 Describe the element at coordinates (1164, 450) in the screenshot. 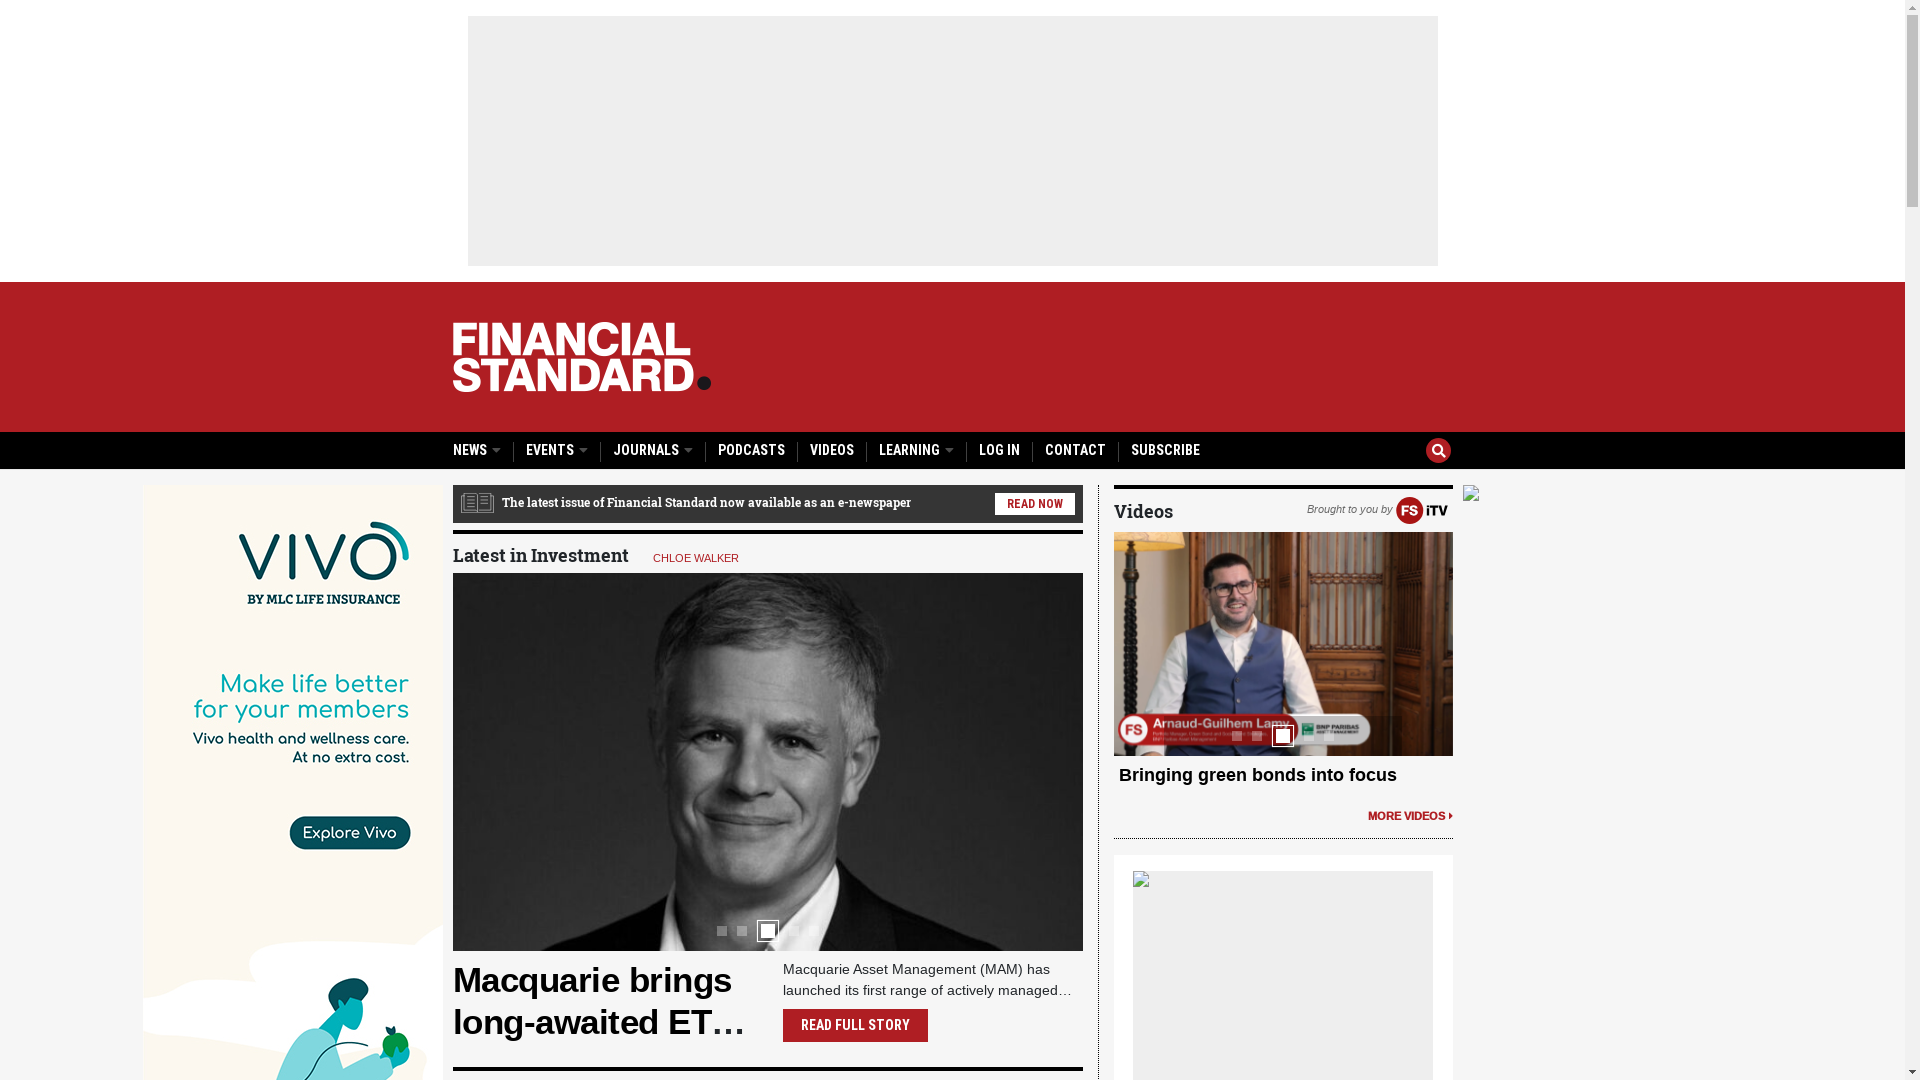

I see `SUBSCRIBE` at that location.